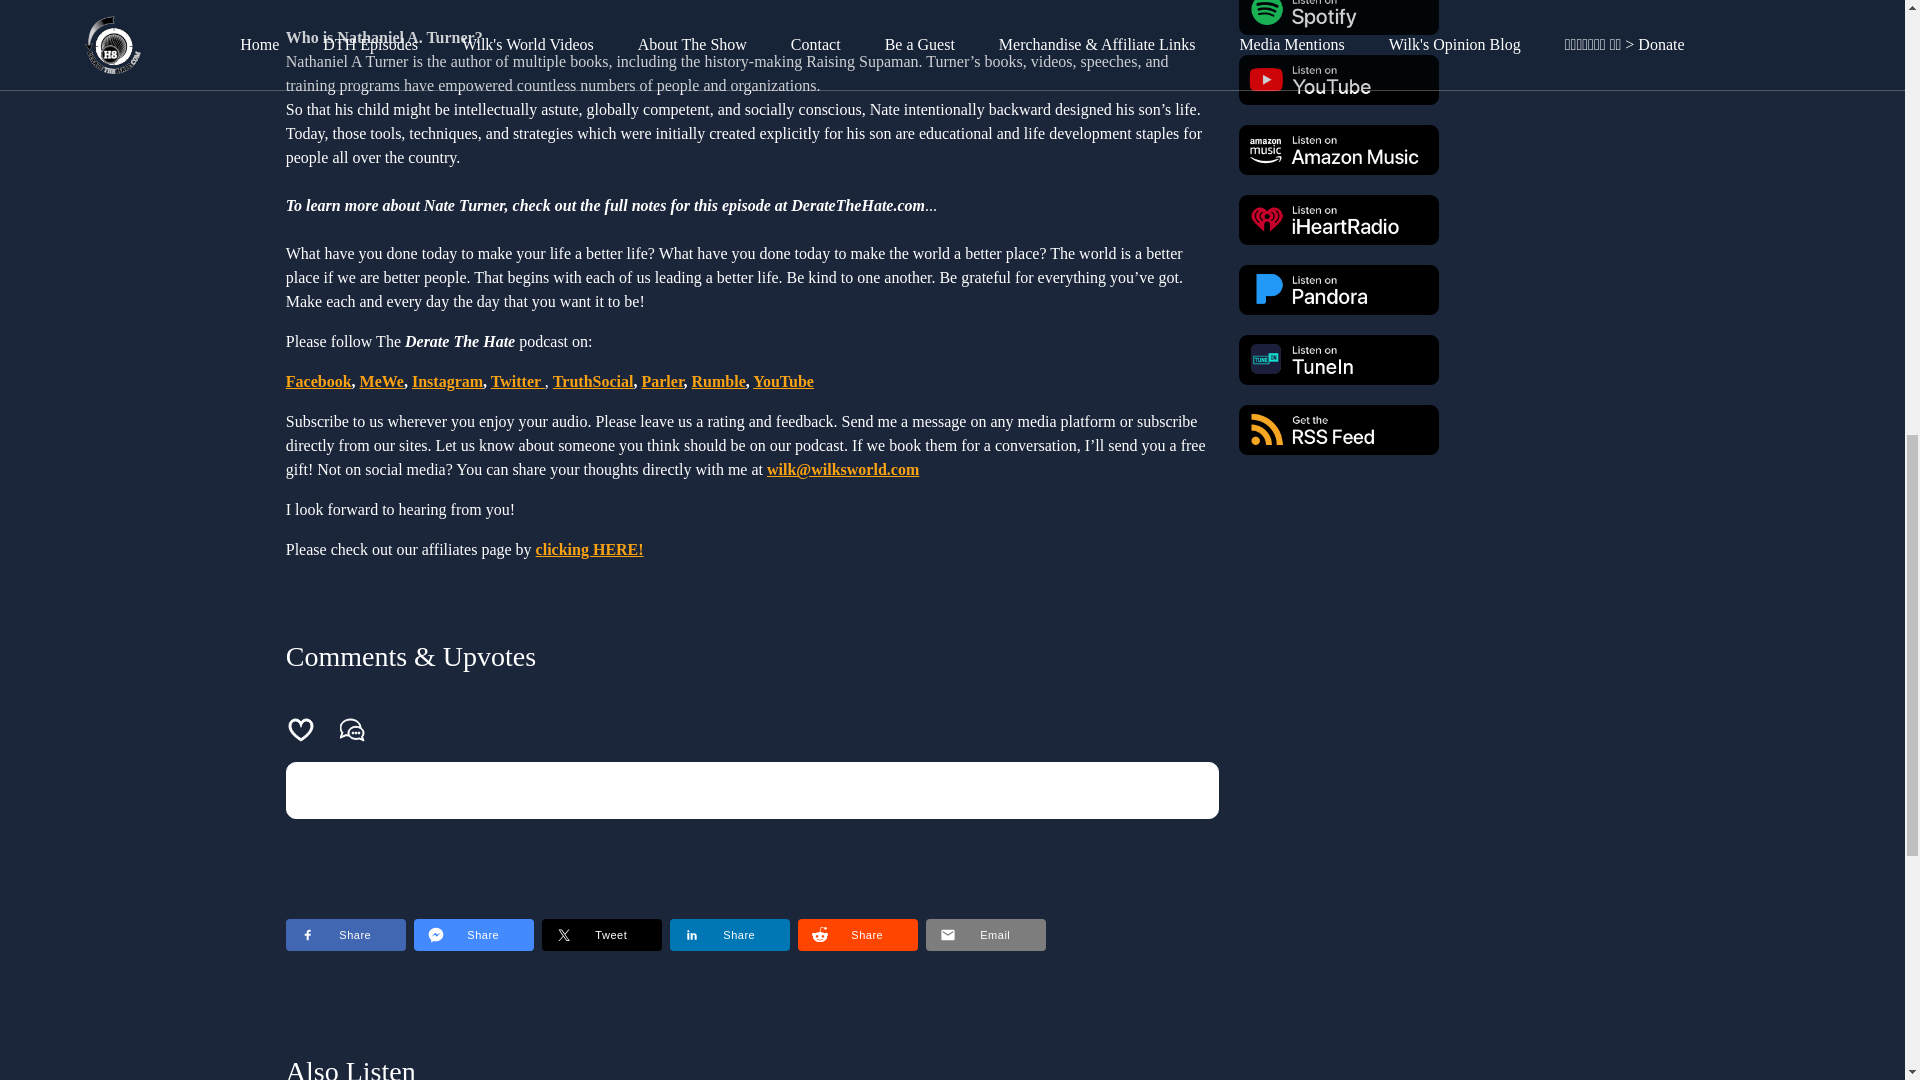 Image resolution: width=1920 pixels, height=1080 pixels. Describe the element at coordinates (718, 380) in the screenshot. I see `Rumble` at that location.